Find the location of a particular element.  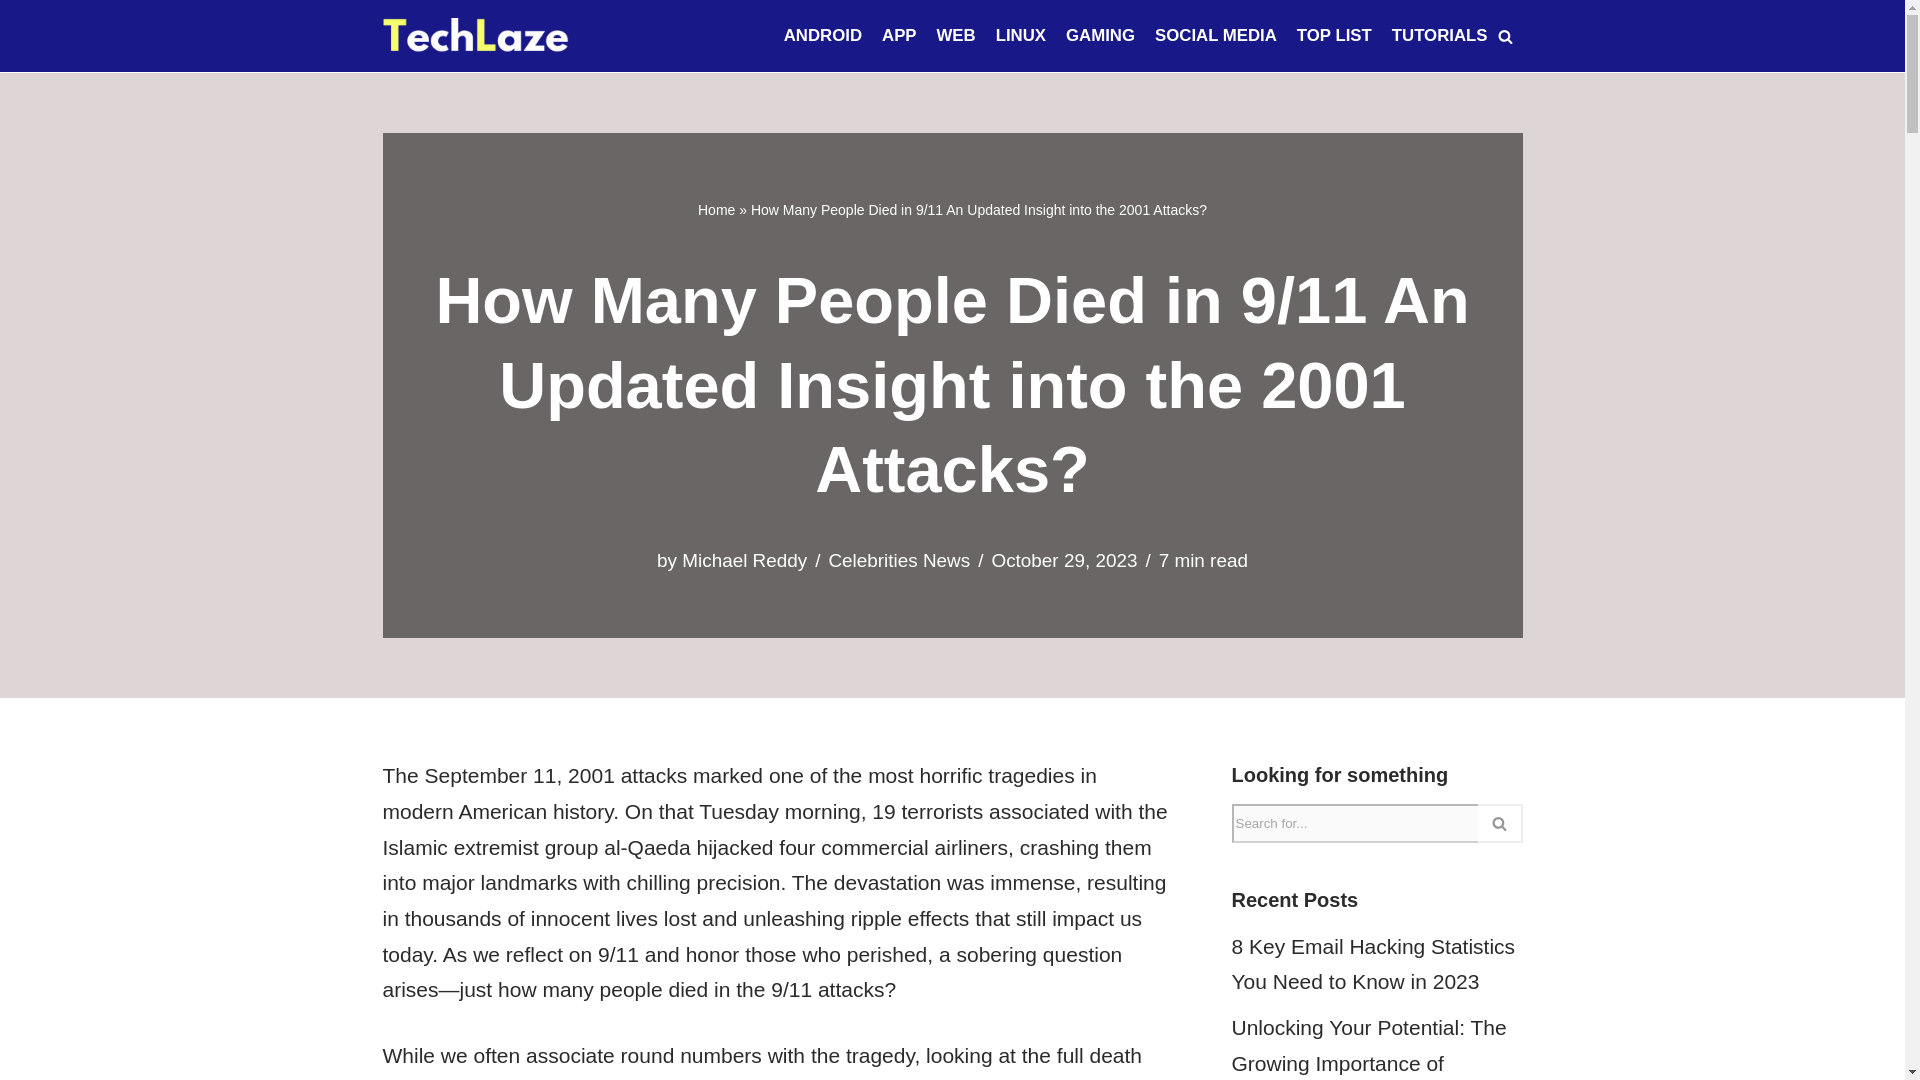

Home is located at coordinates (716, 210).